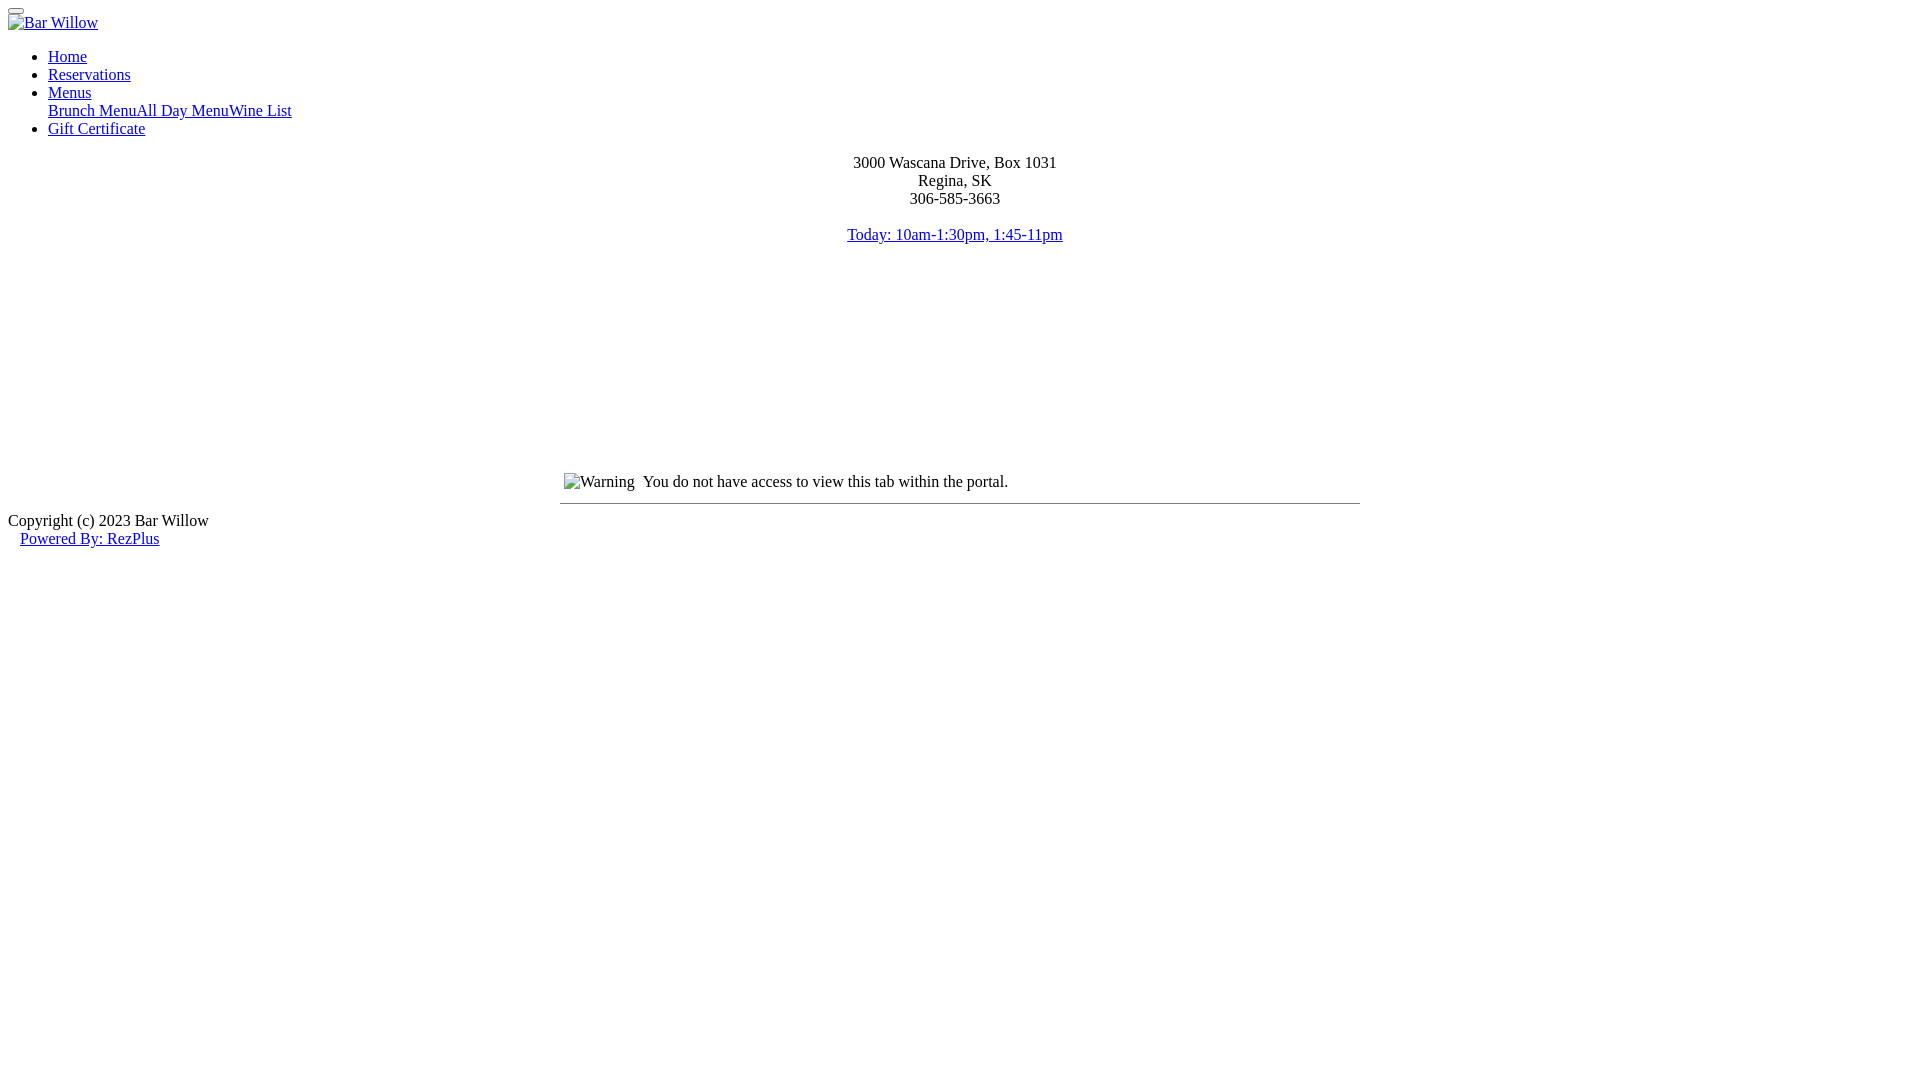  Describe the element at coordinates (70, 92) in the screenshot. I see `Menus` at that location.